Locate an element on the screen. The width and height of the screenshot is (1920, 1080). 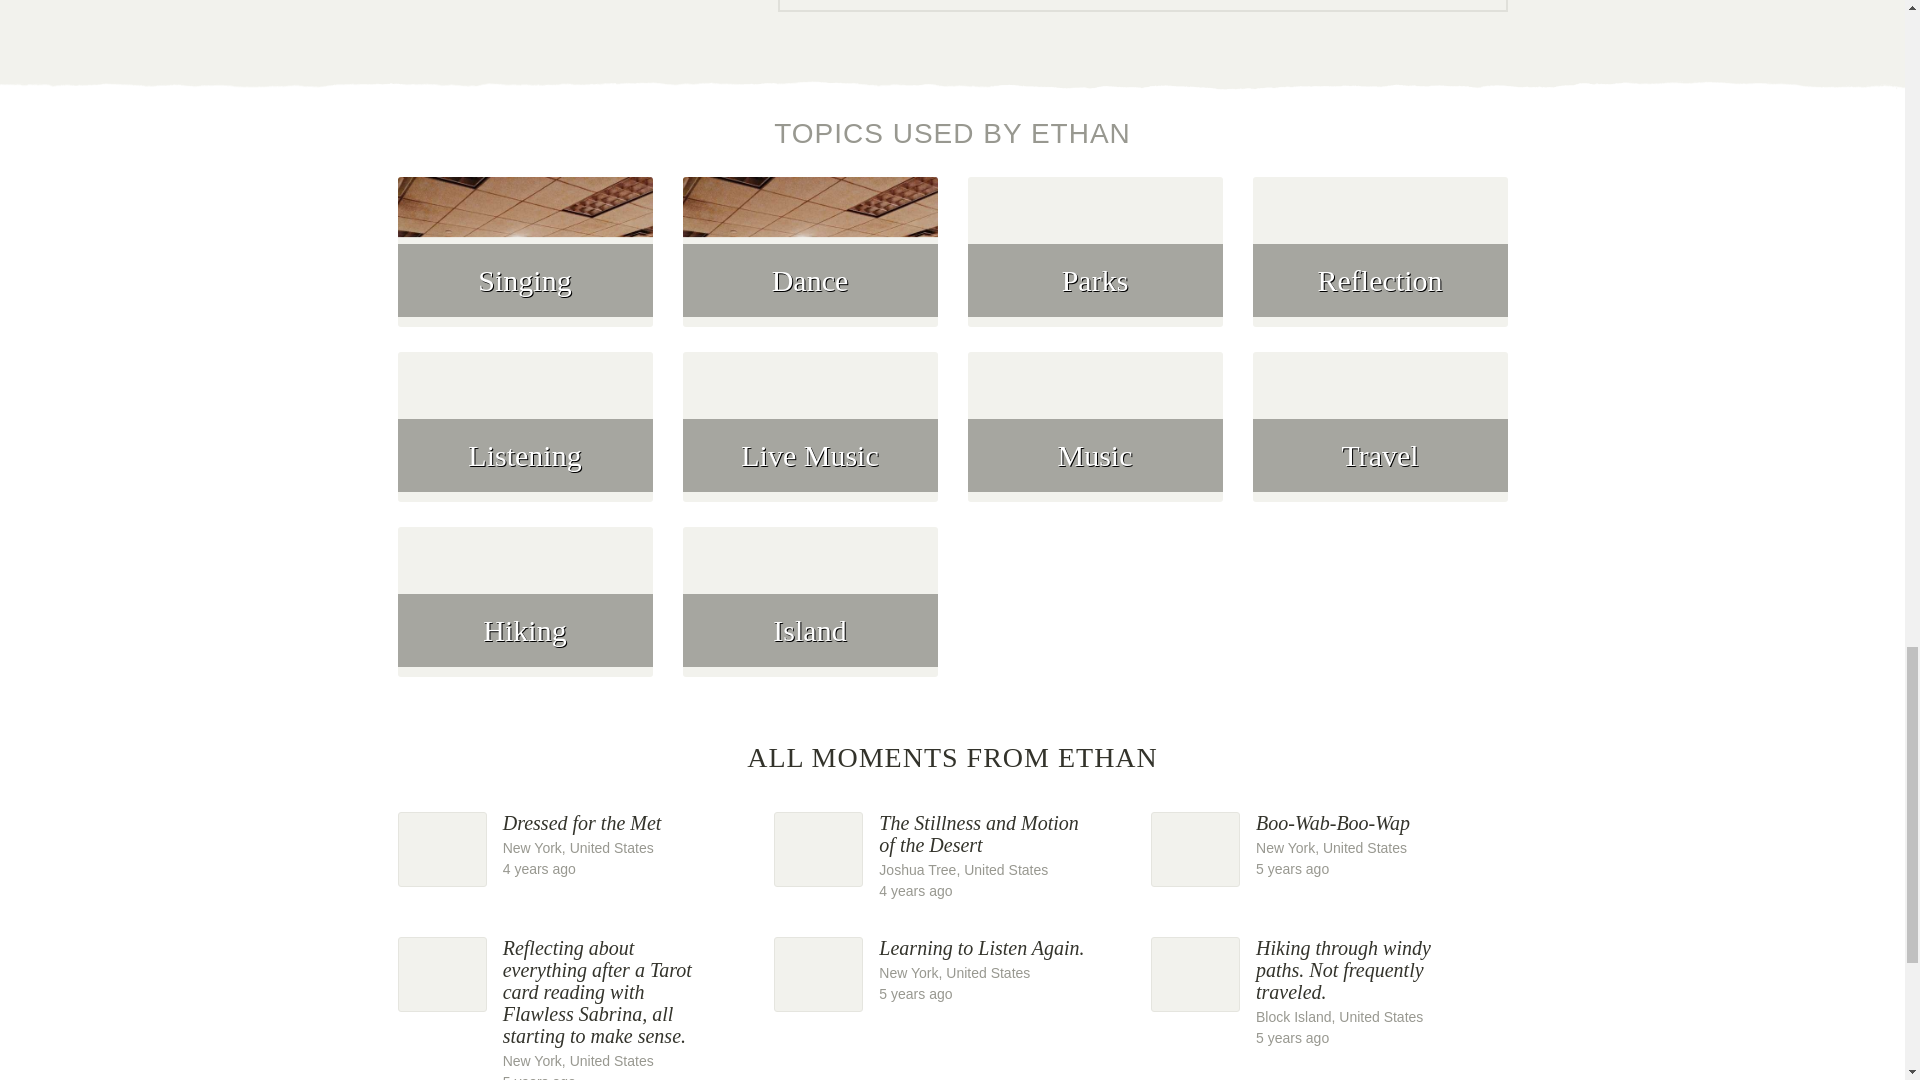
Island is located at coordinates (810, 614).